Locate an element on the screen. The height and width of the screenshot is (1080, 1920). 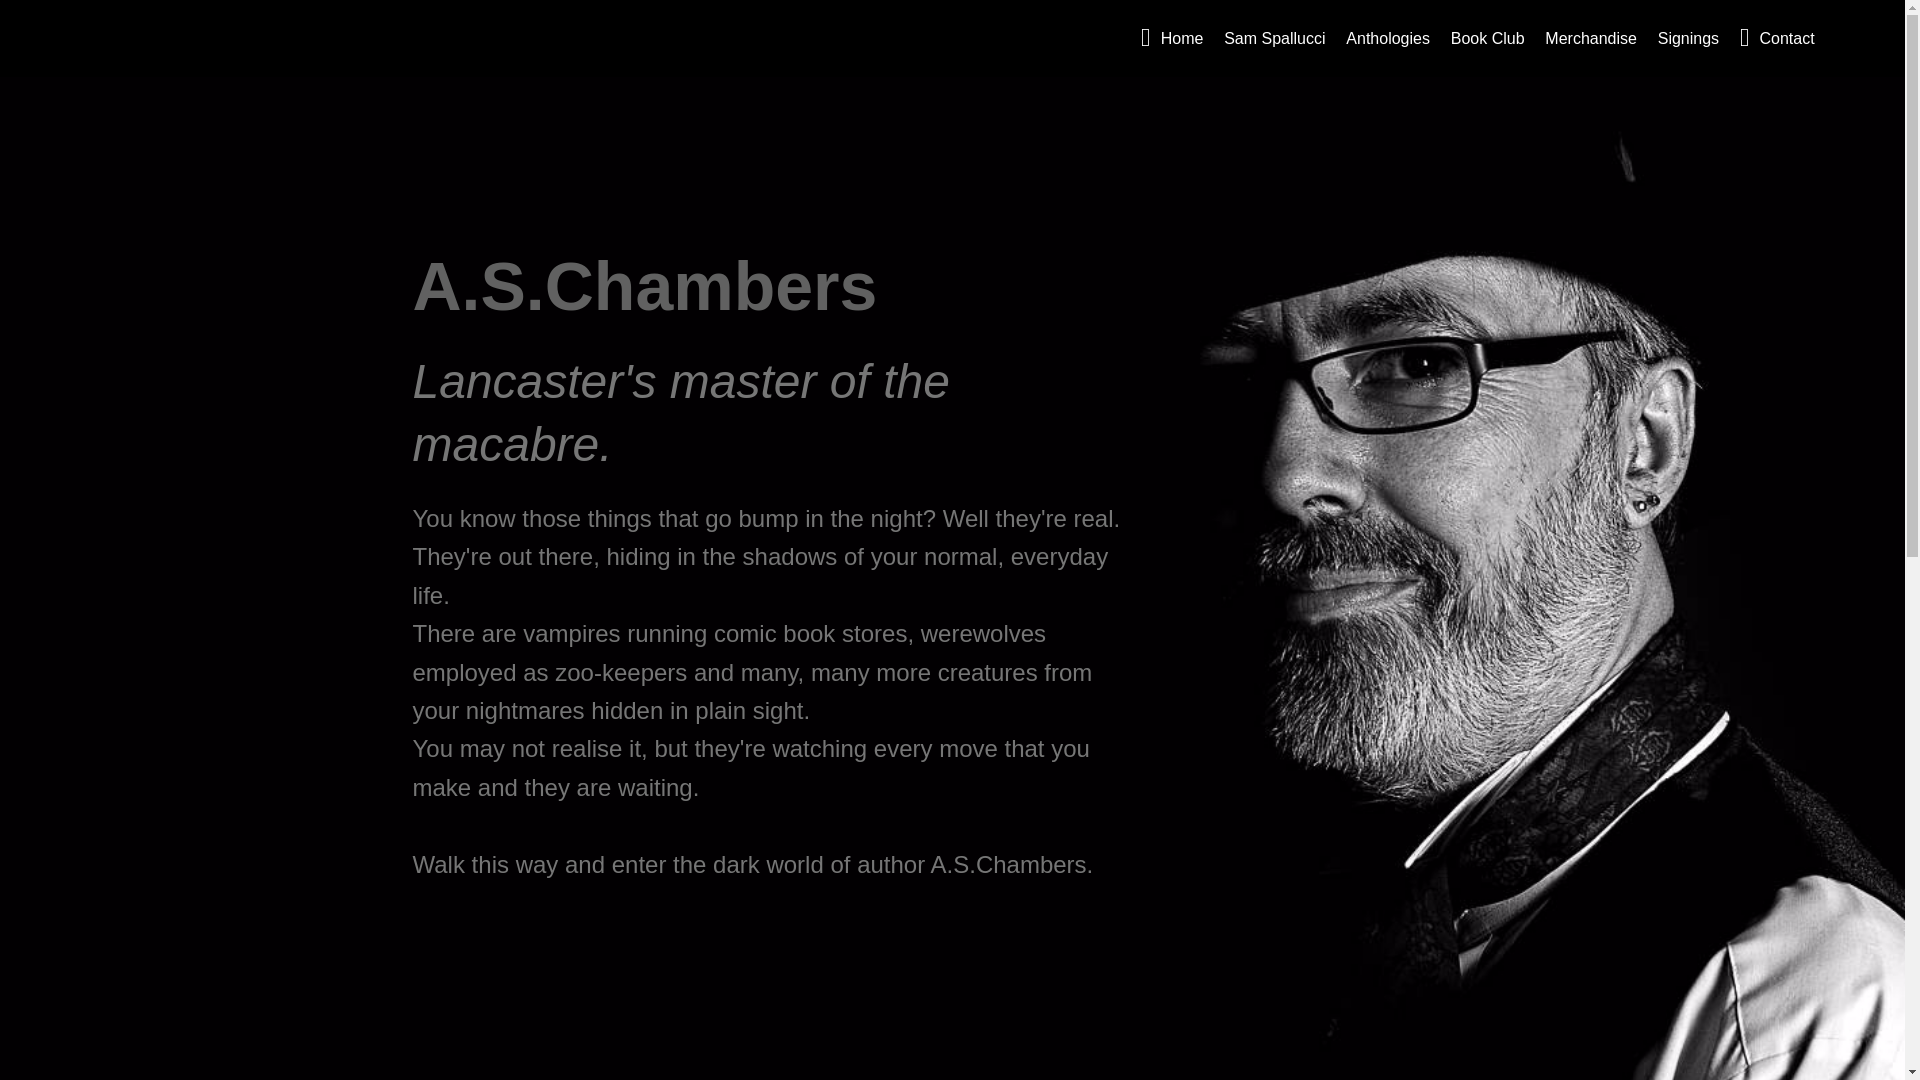
Home is located at coordinates (1172, 38).